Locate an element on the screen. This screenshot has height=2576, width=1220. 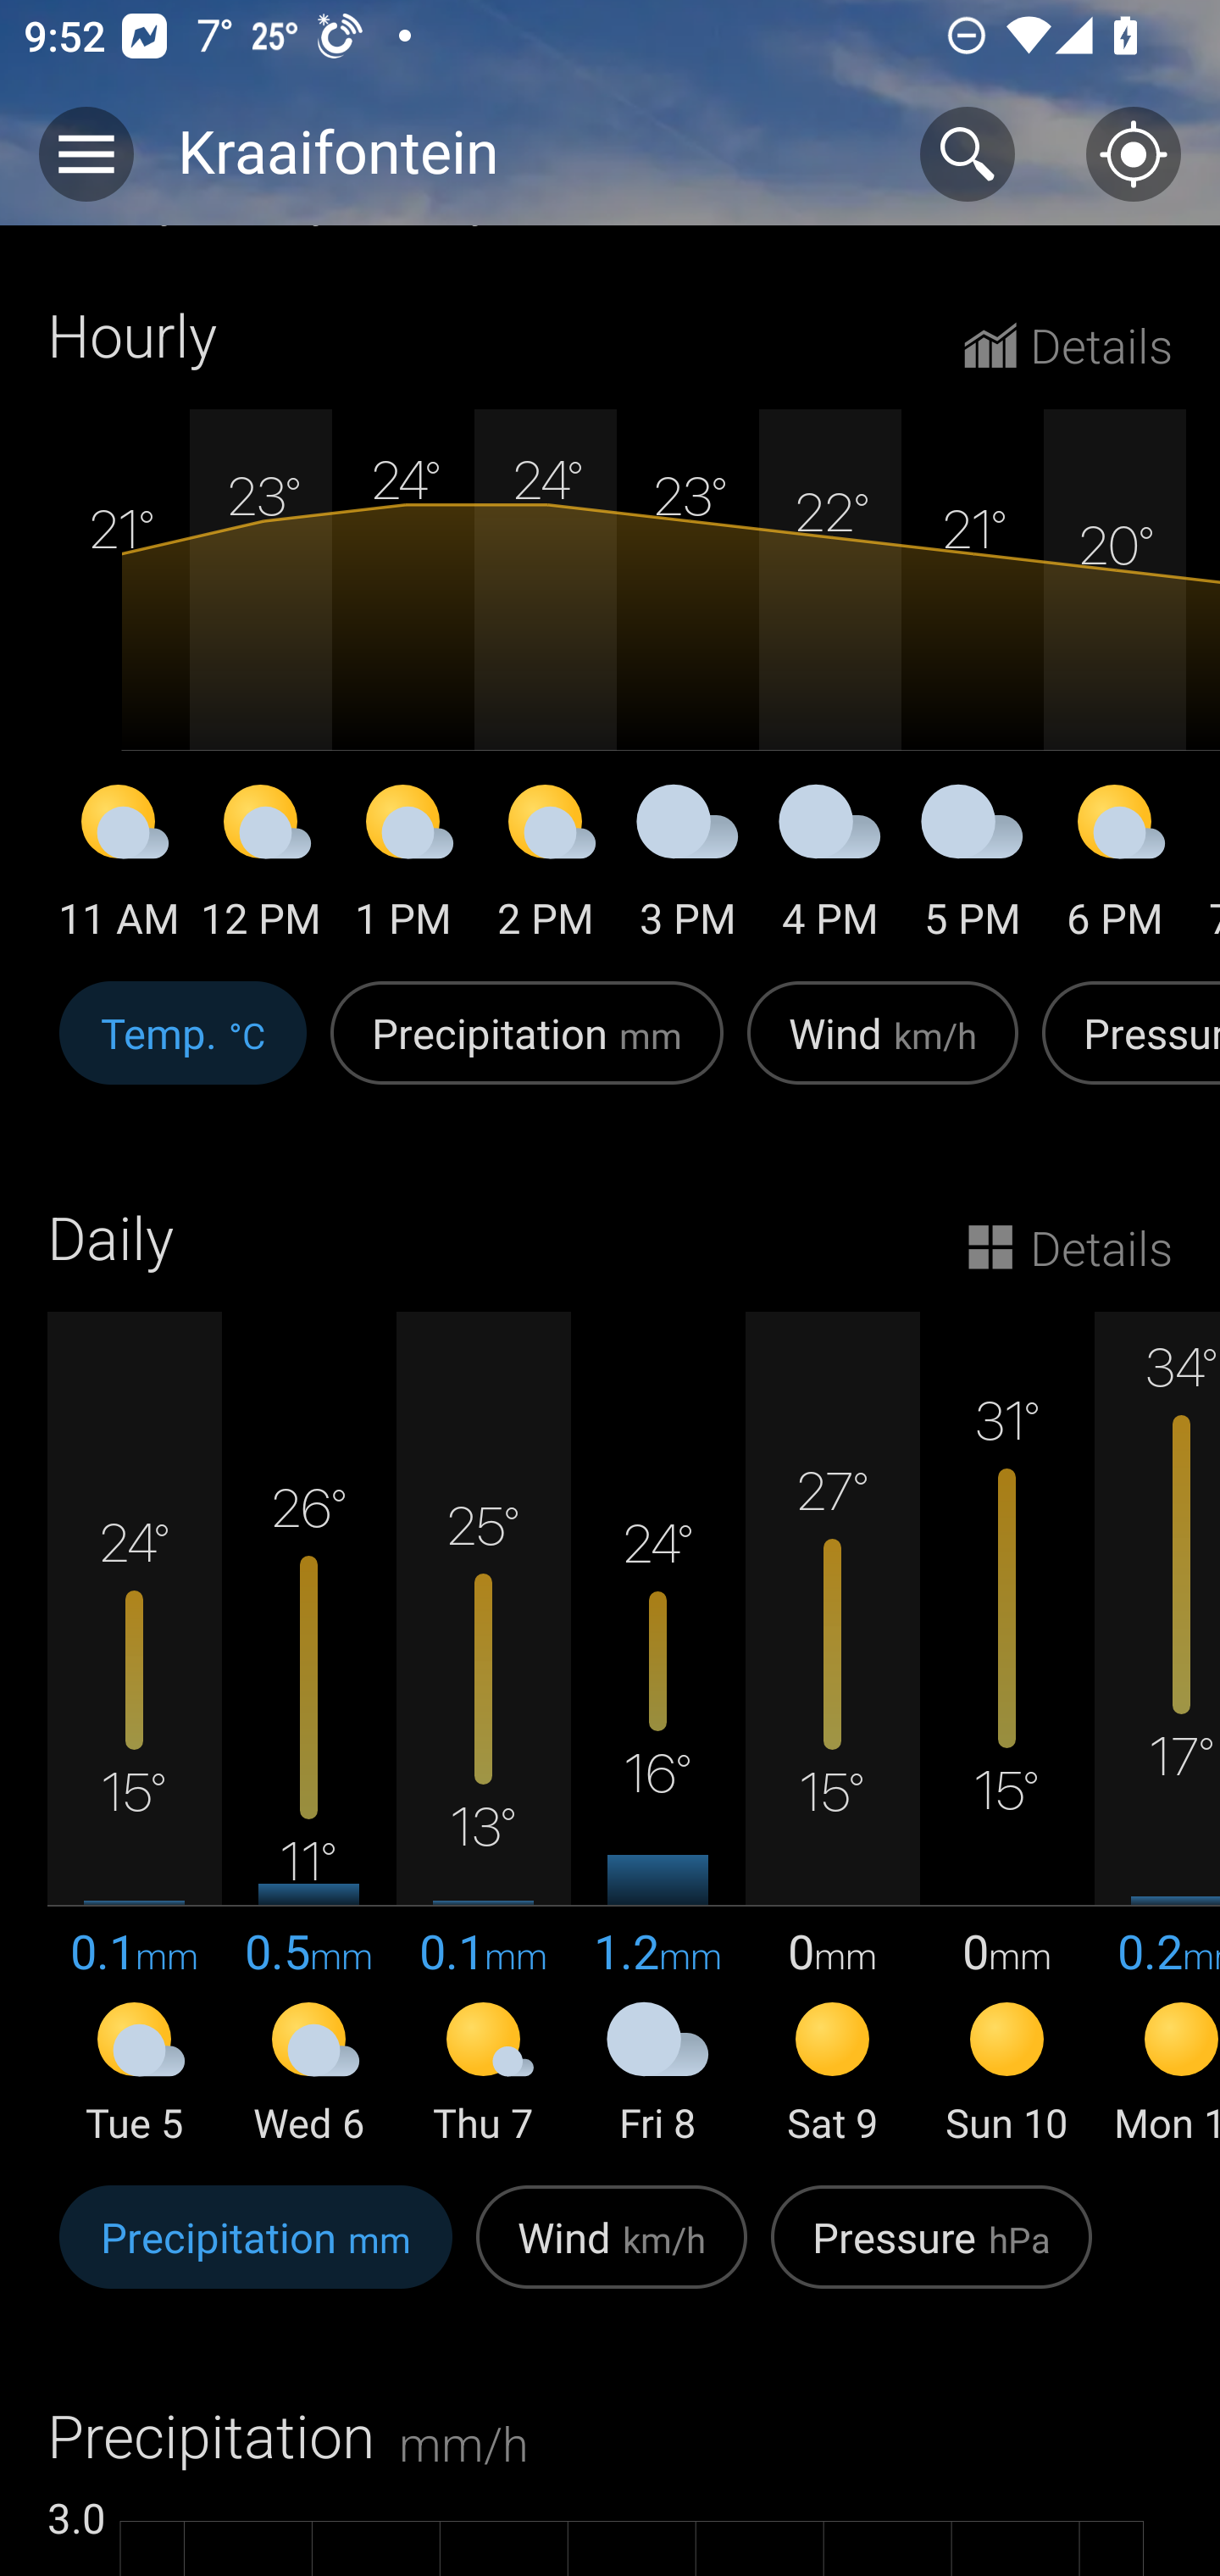
27° 15° 0 mm Sat 9 is located at coordinates (832, 1730).